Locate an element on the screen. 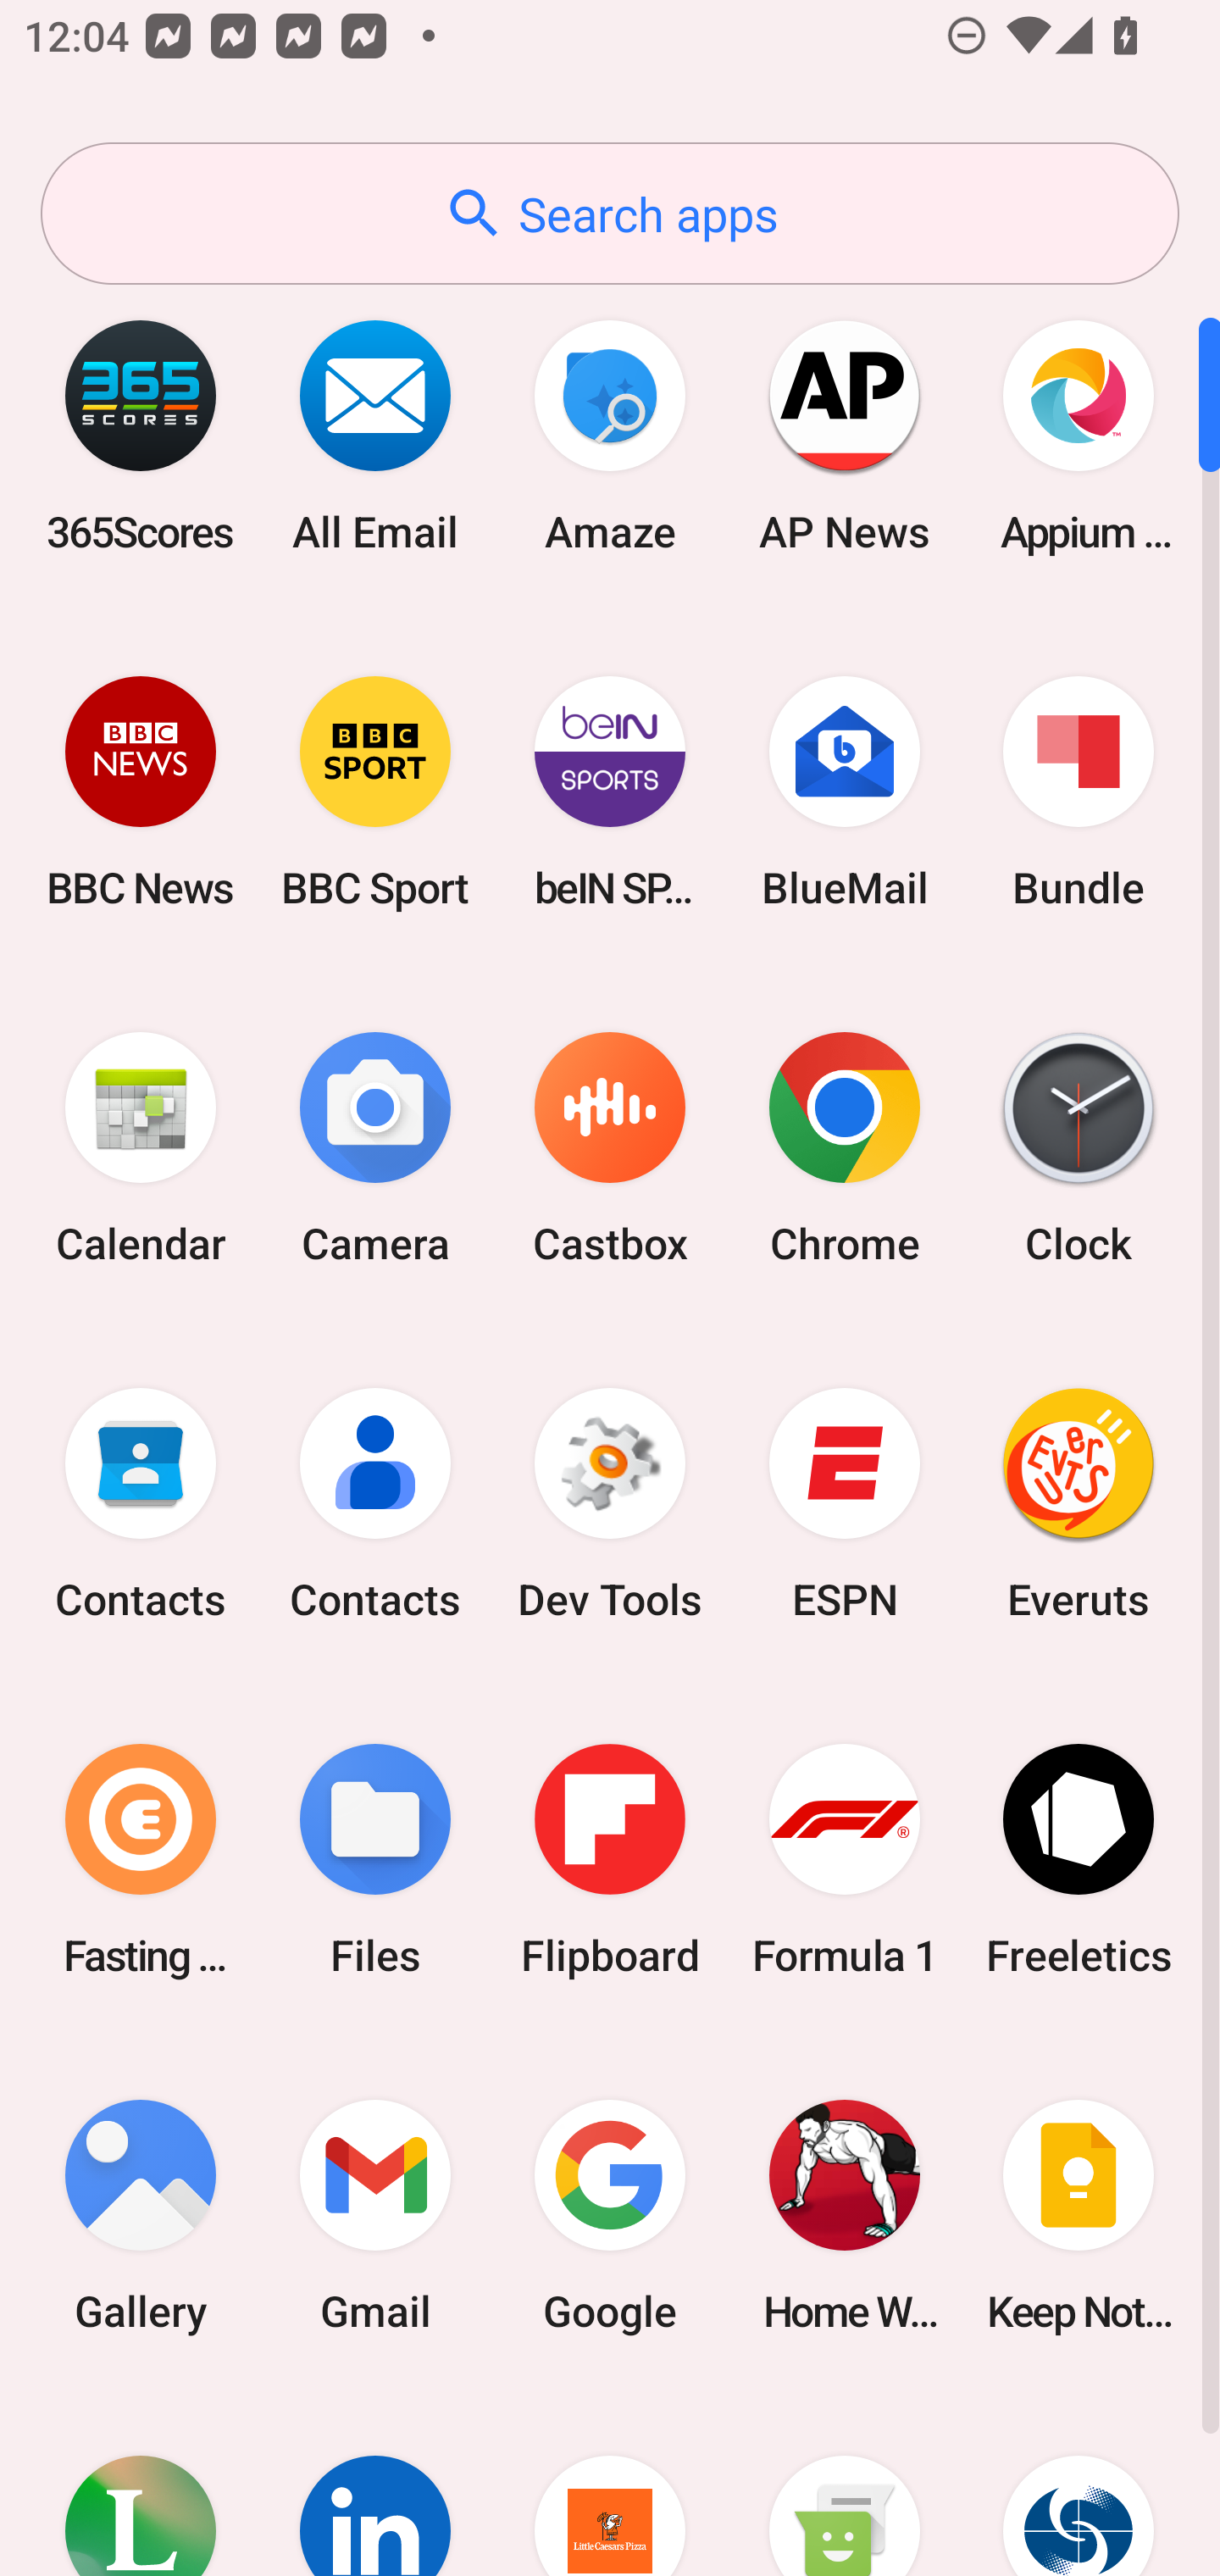 The image size is (1220, 2576). All Email is located at coordinates (375, 436).